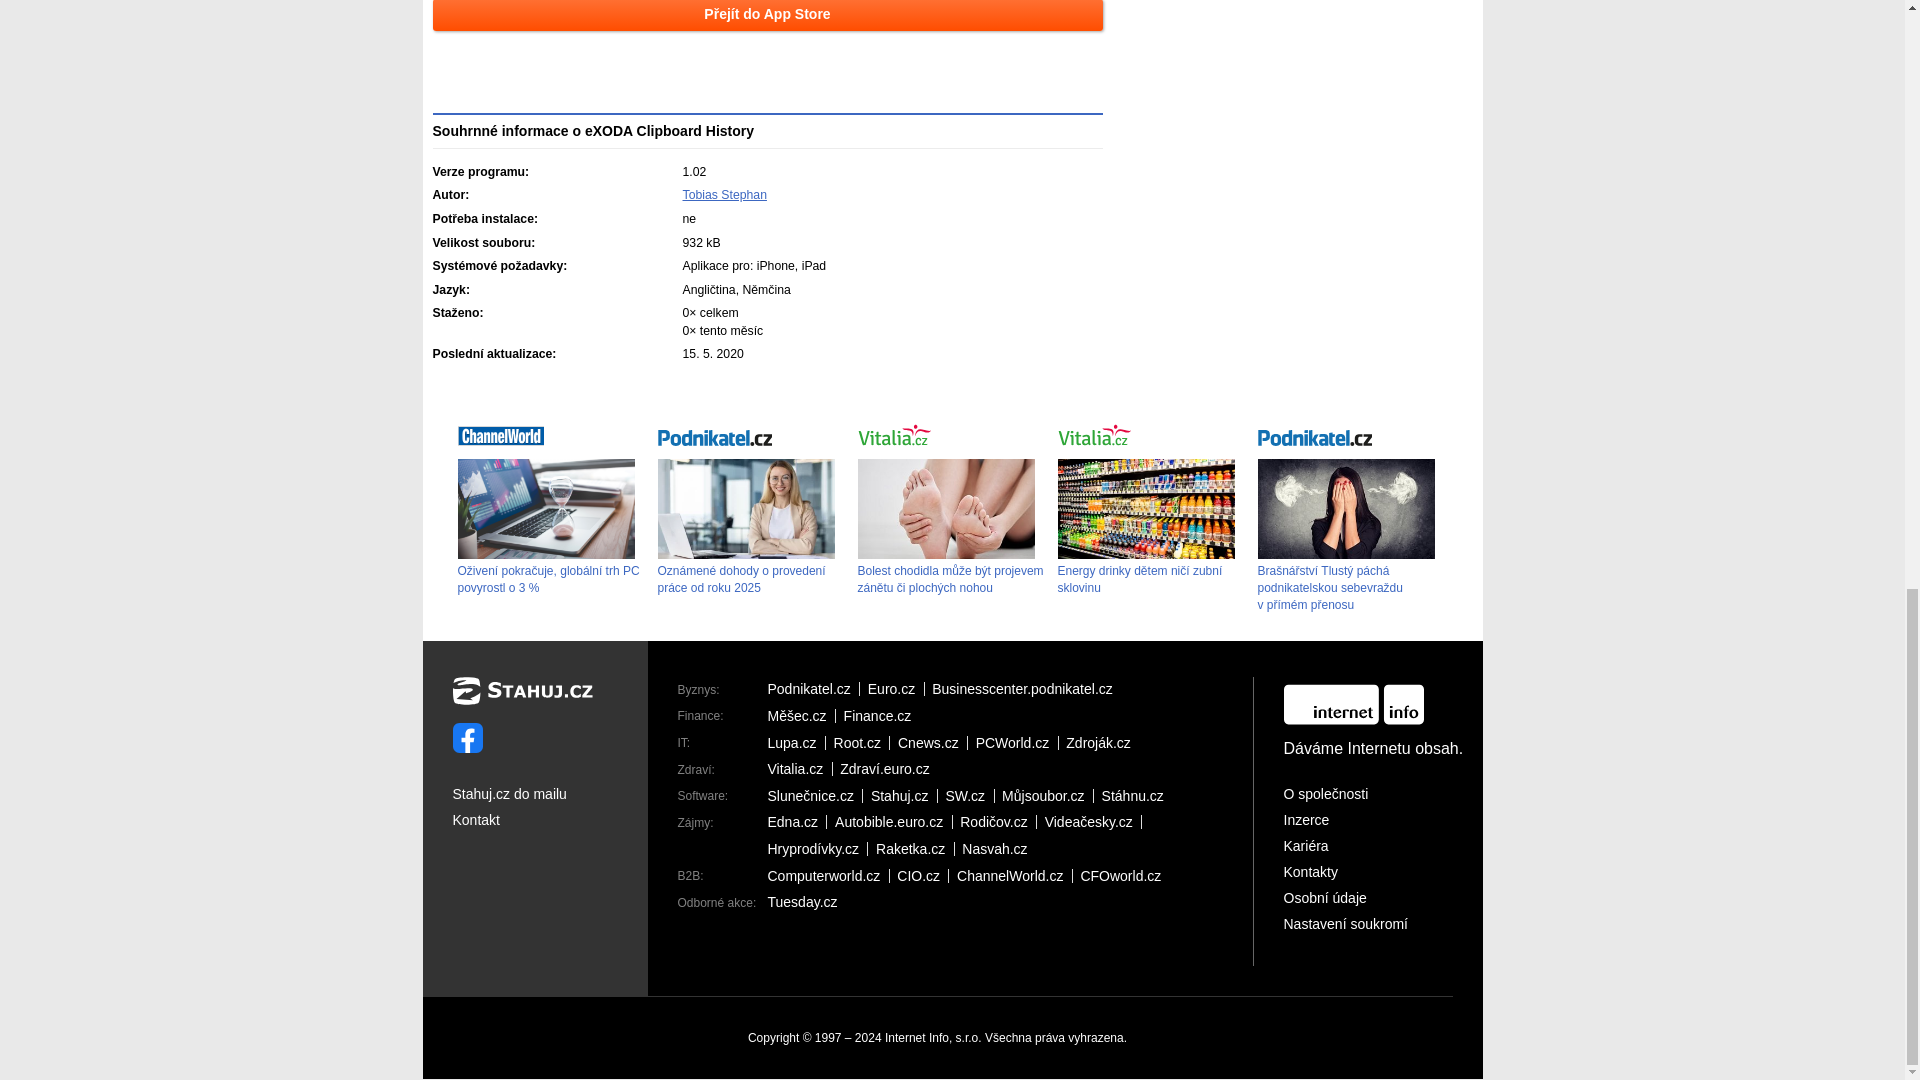 This screenshot has height=1080, width=1920. Describe the element at coordinates (896, 688) in the screenshot. I see `Euro.cz` at that location.